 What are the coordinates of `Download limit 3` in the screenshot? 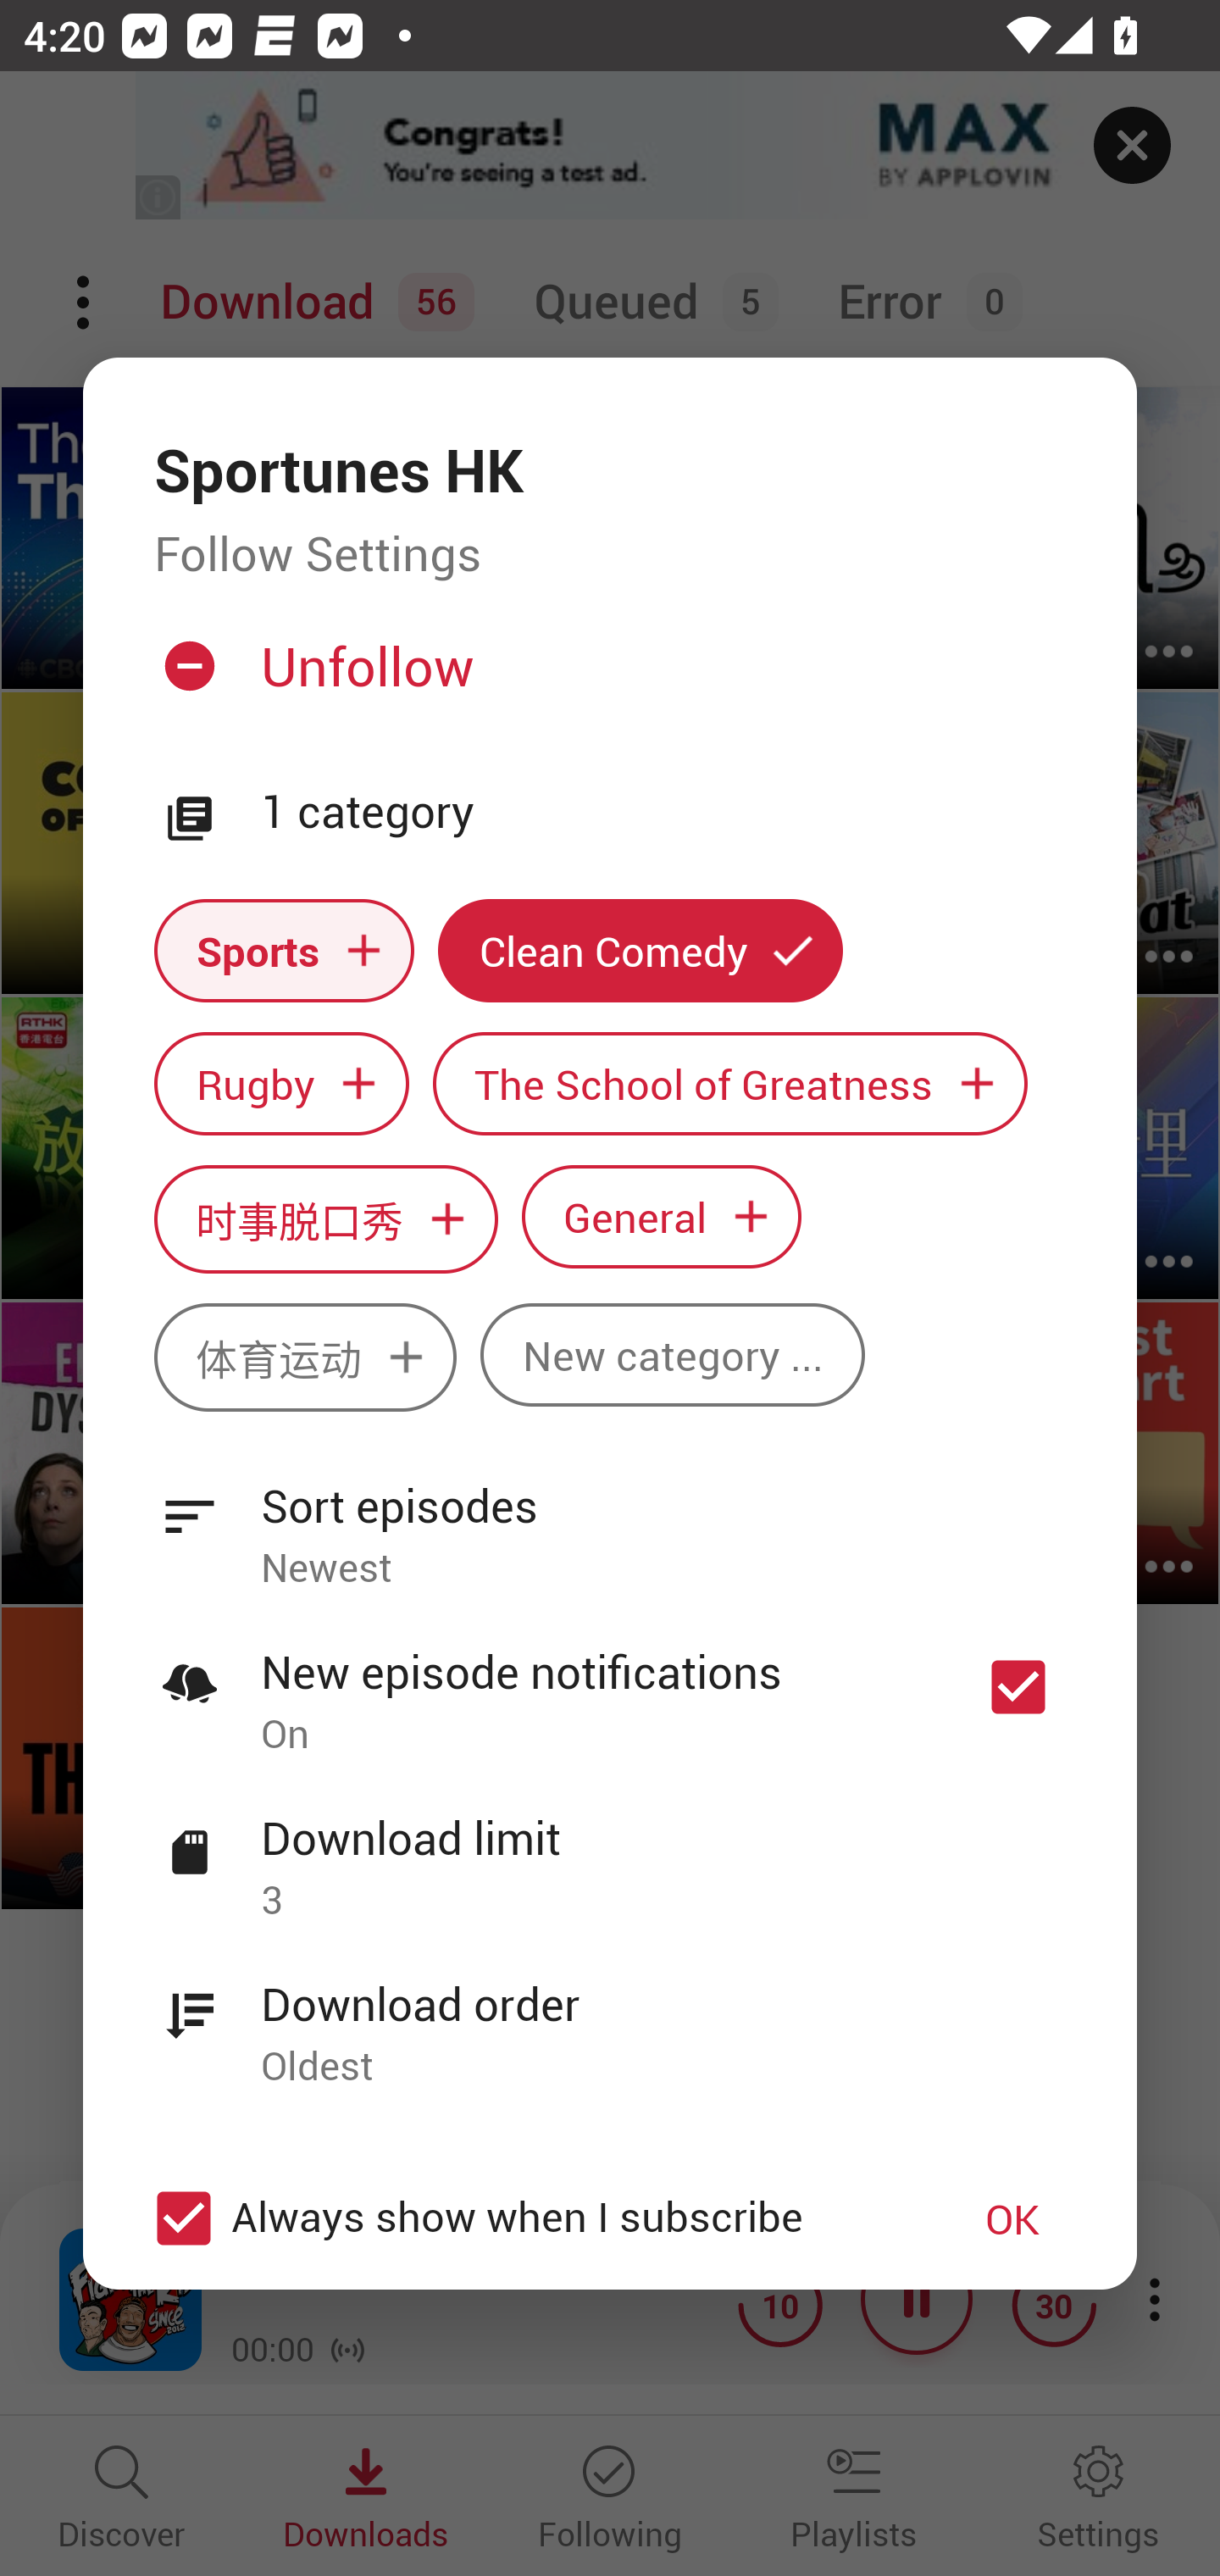 It's located at (610, 1851).